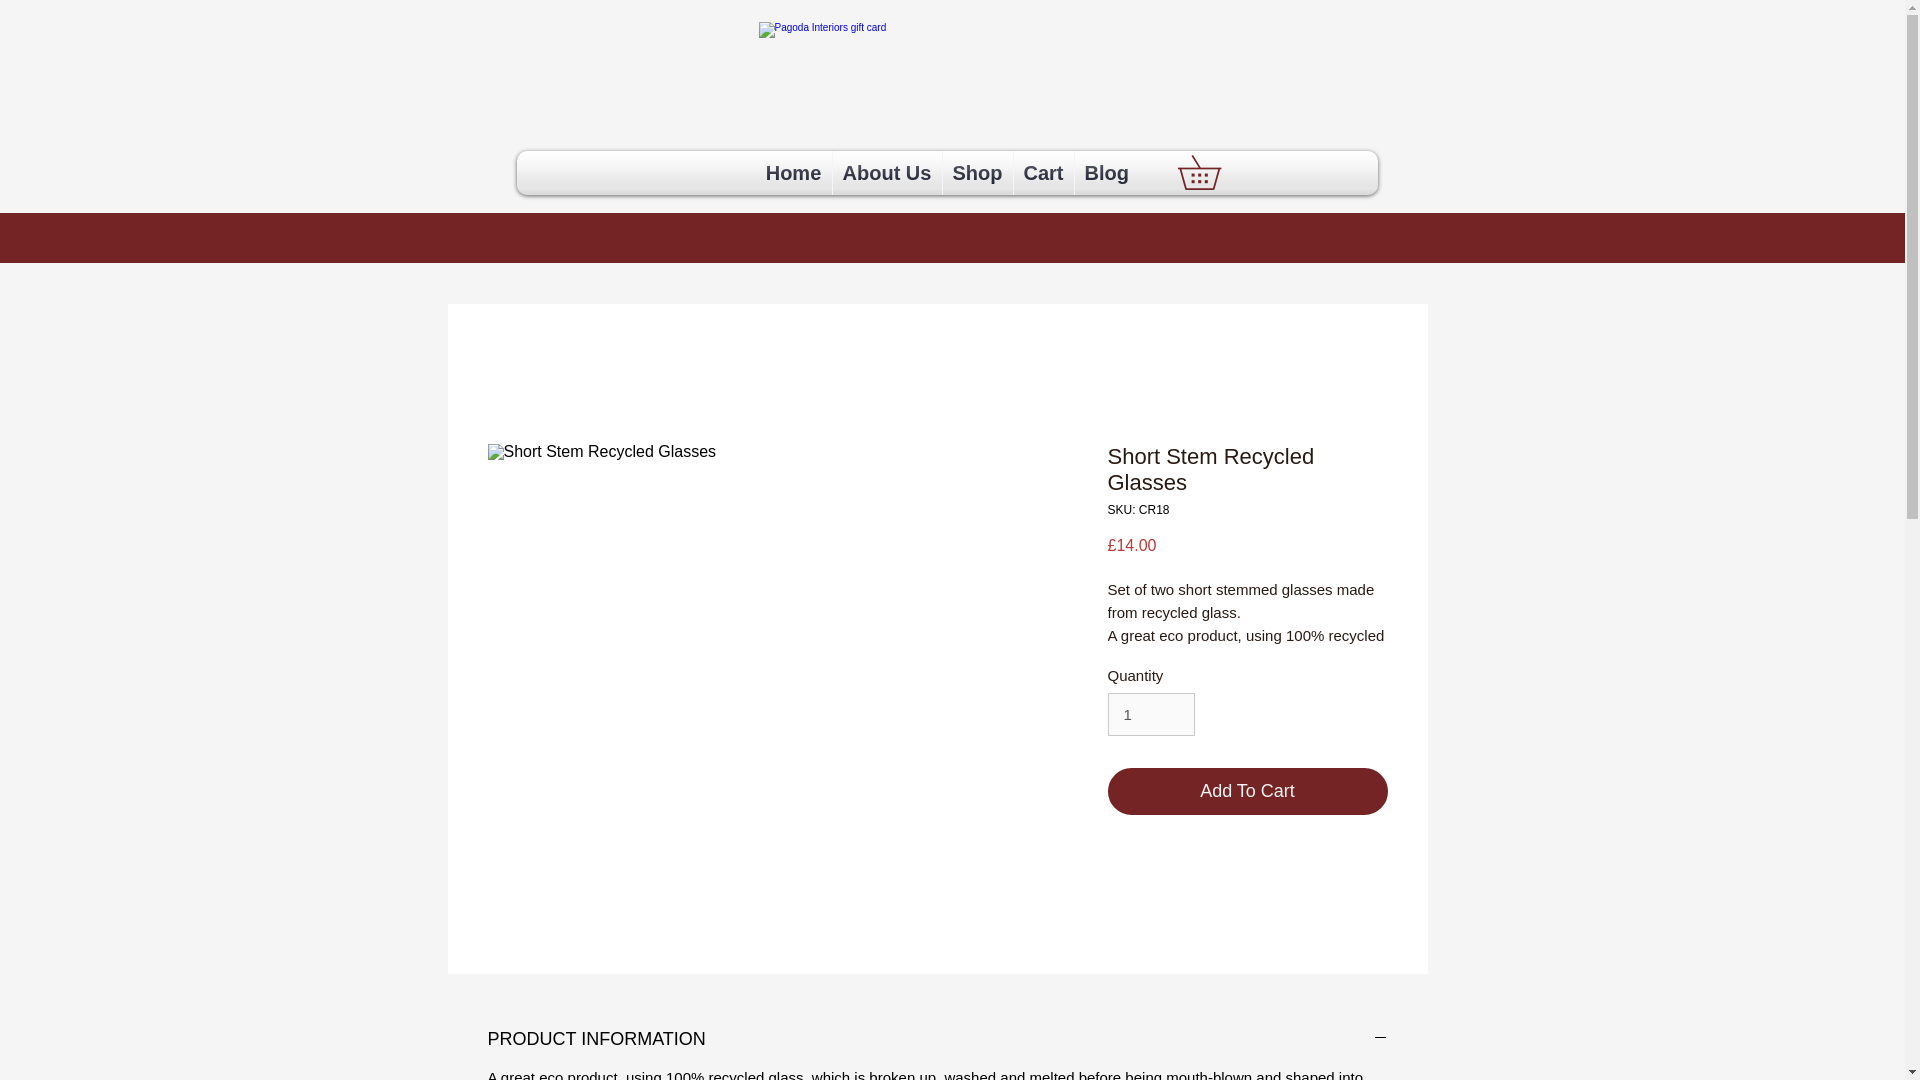 The height and width of the screenshot is (1080, 1920). I want to click on PRODUCT INFORMATION, so click(938, 1038).